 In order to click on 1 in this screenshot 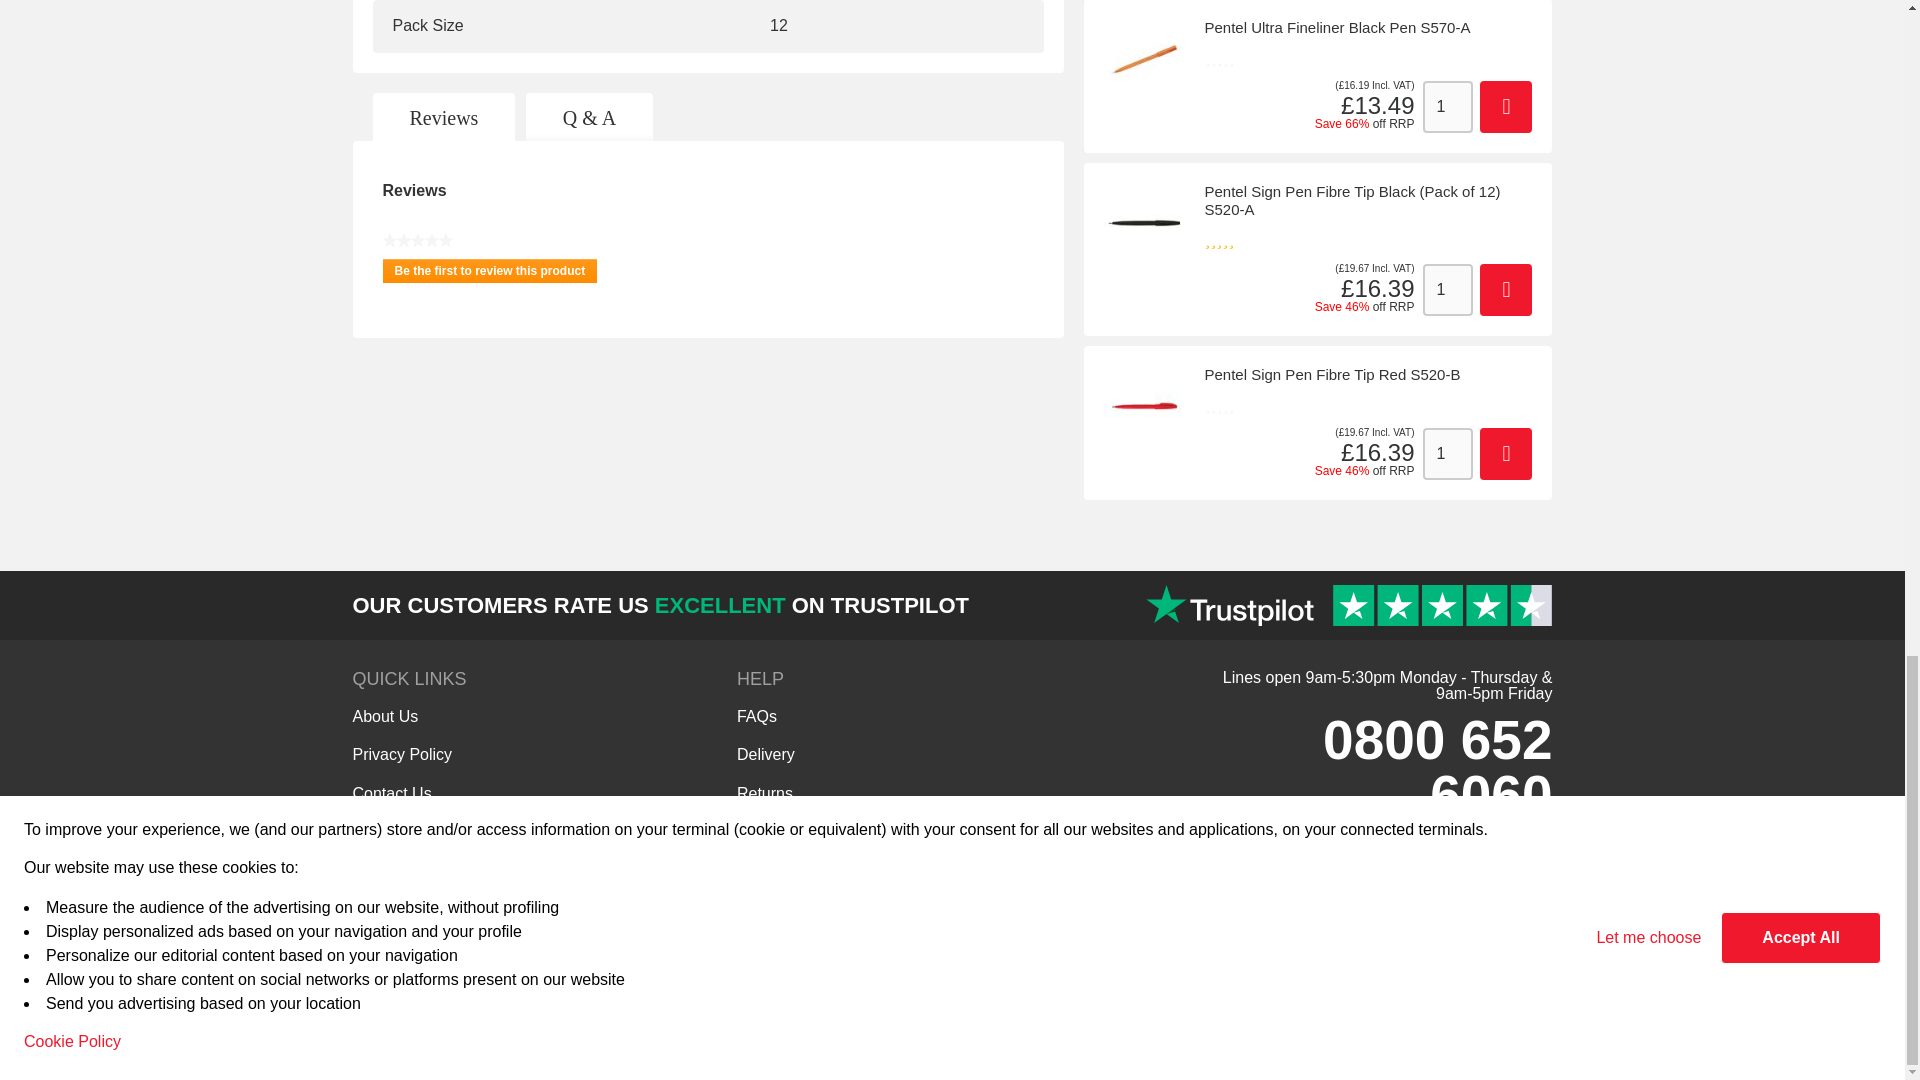, I will do `click(1447, 453)`.